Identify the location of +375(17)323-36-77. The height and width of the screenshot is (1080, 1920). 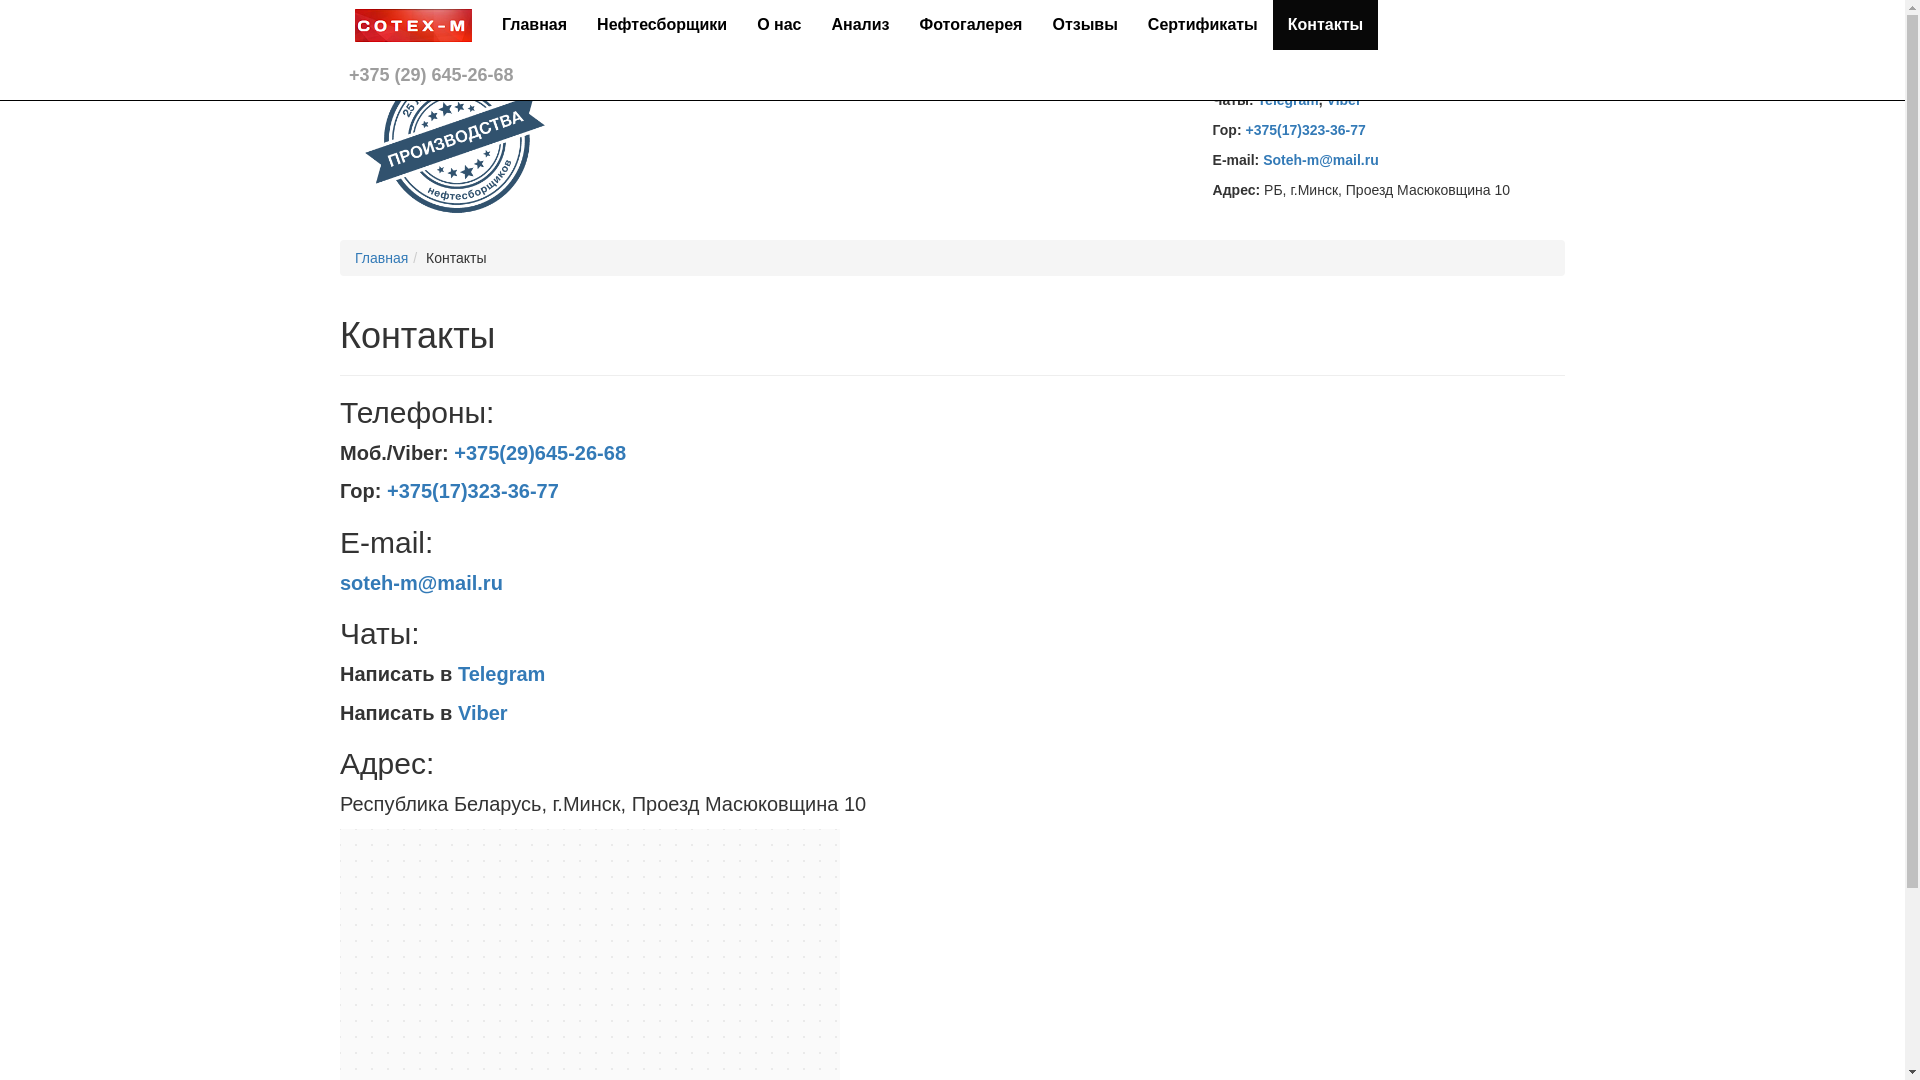
(473, 491).